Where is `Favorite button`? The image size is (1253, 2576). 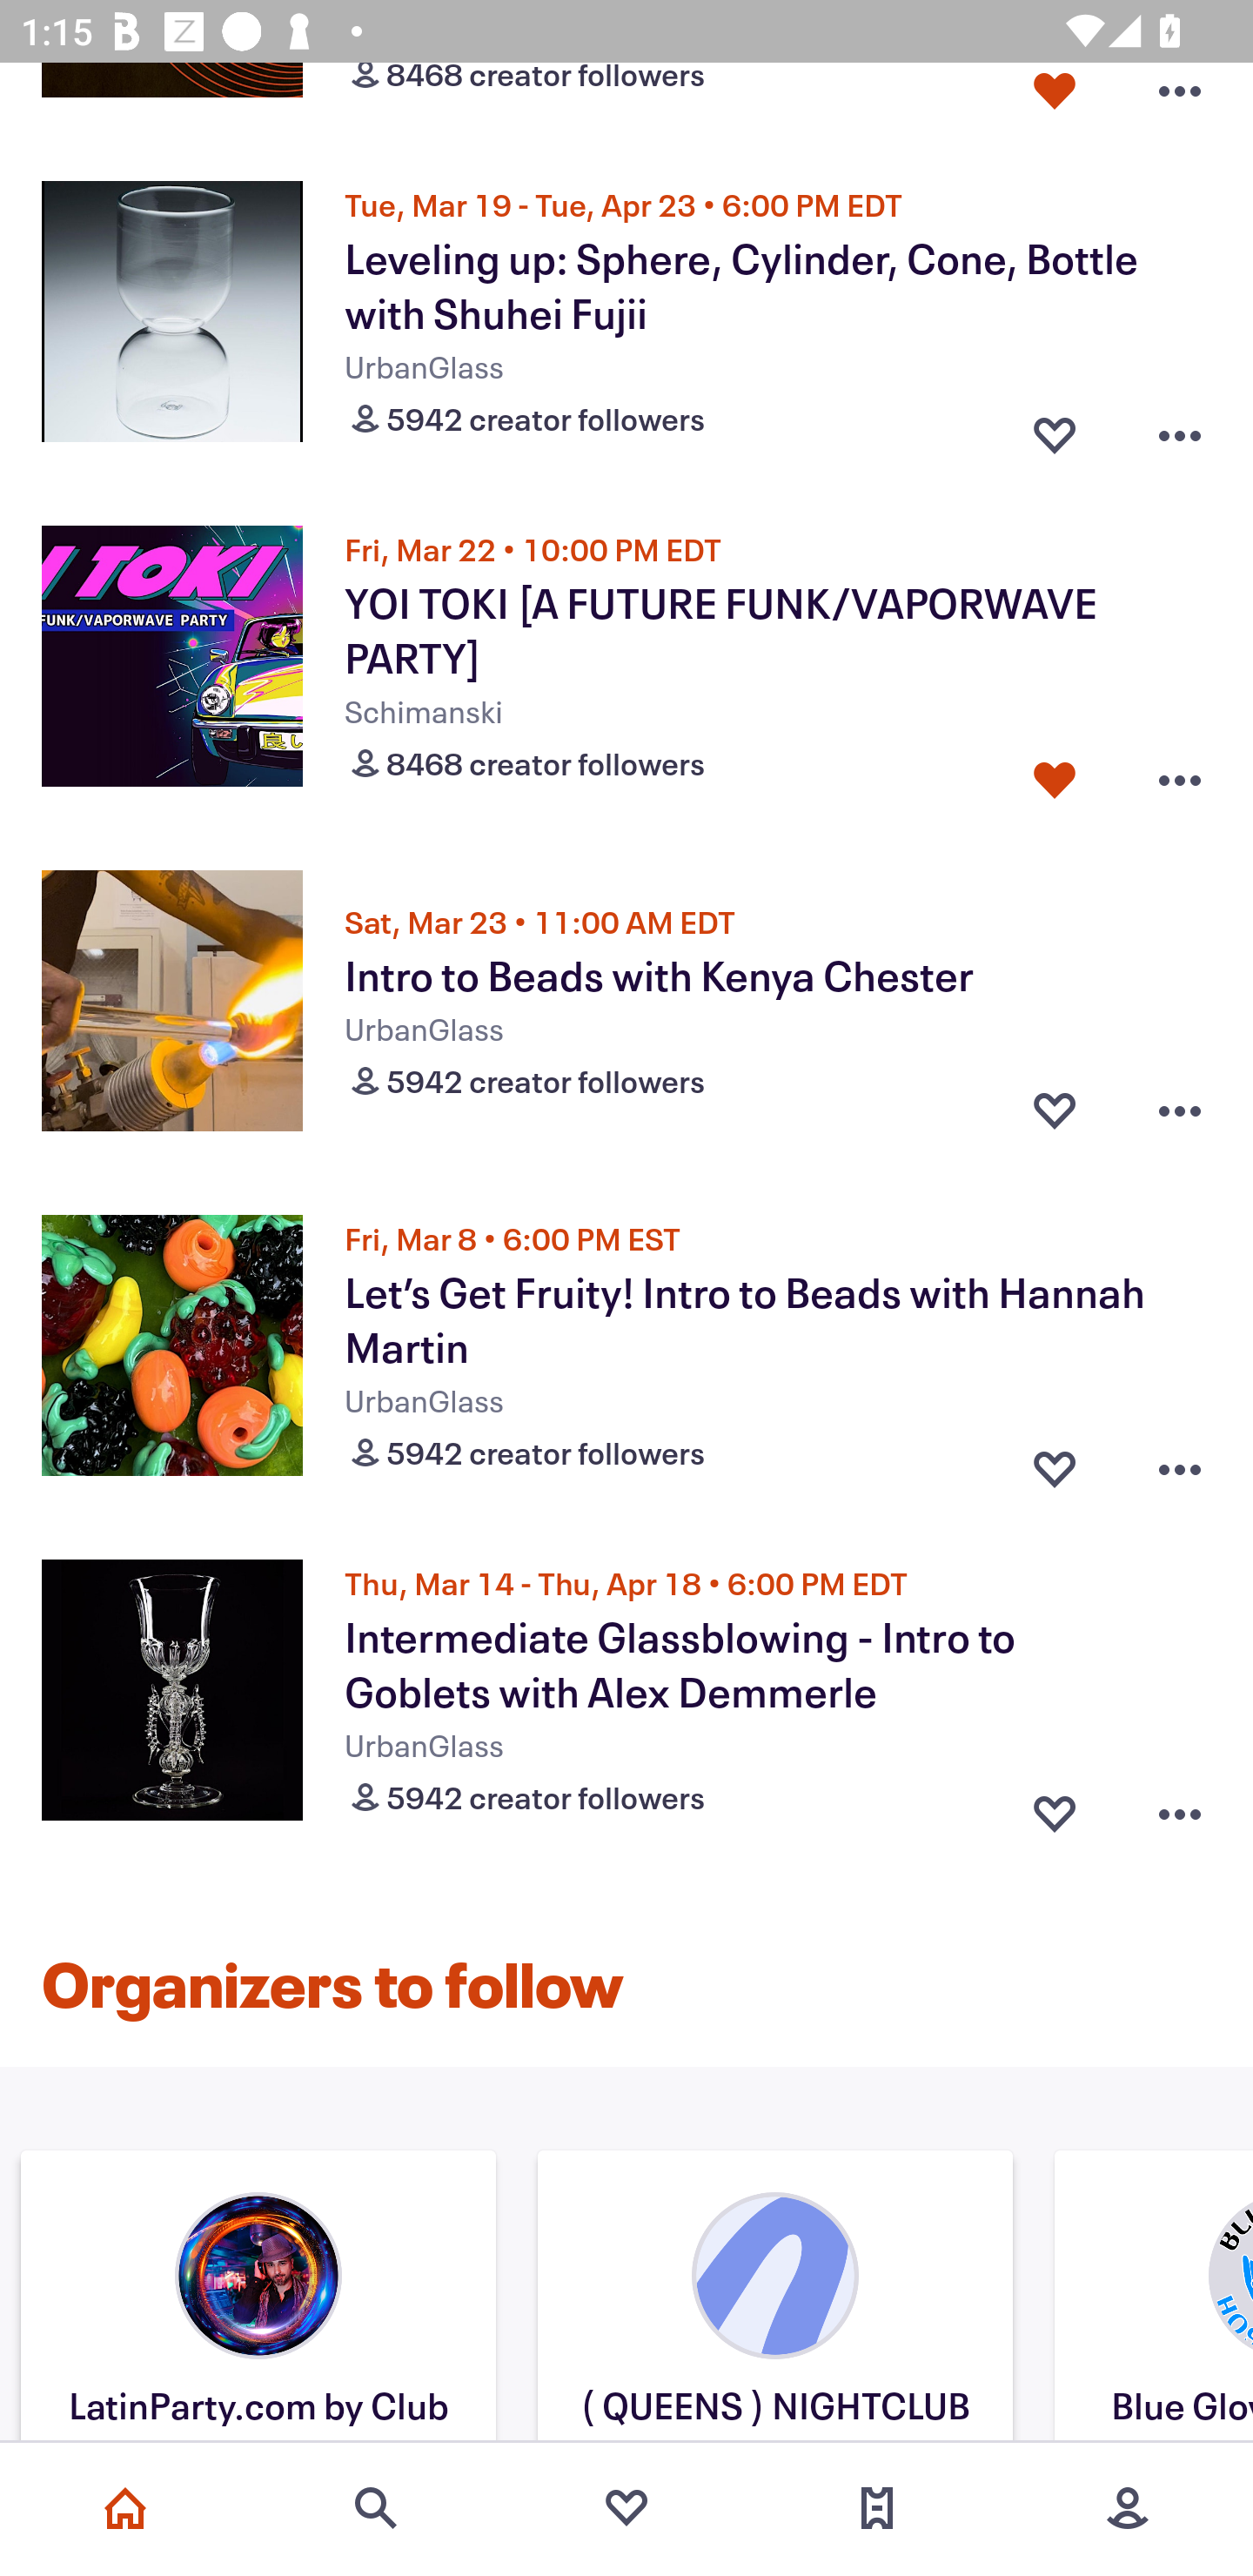
Favorite button is located at coordinates (1055, 1807).